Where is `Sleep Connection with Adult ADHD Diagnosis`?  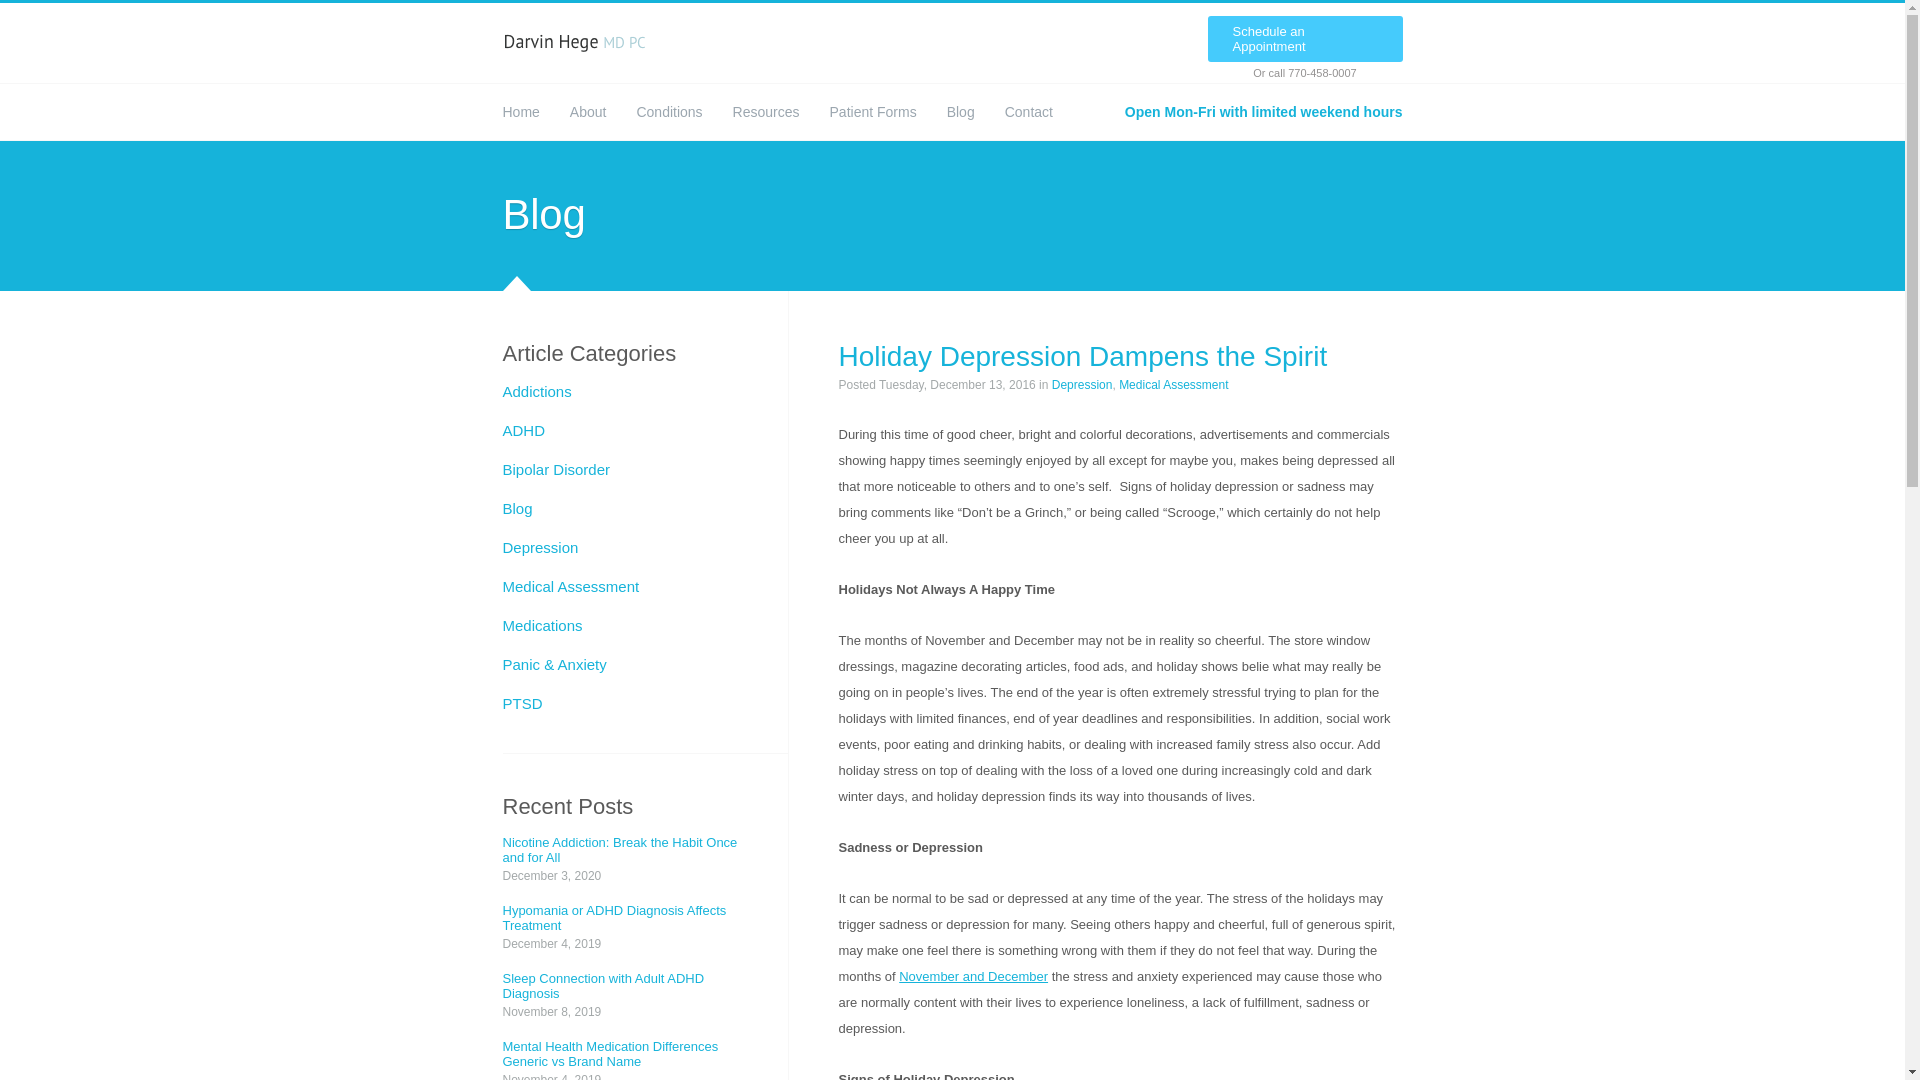 Sleep Connection with Adult ADHD Diagnosis is located at coordinates (619, 986).